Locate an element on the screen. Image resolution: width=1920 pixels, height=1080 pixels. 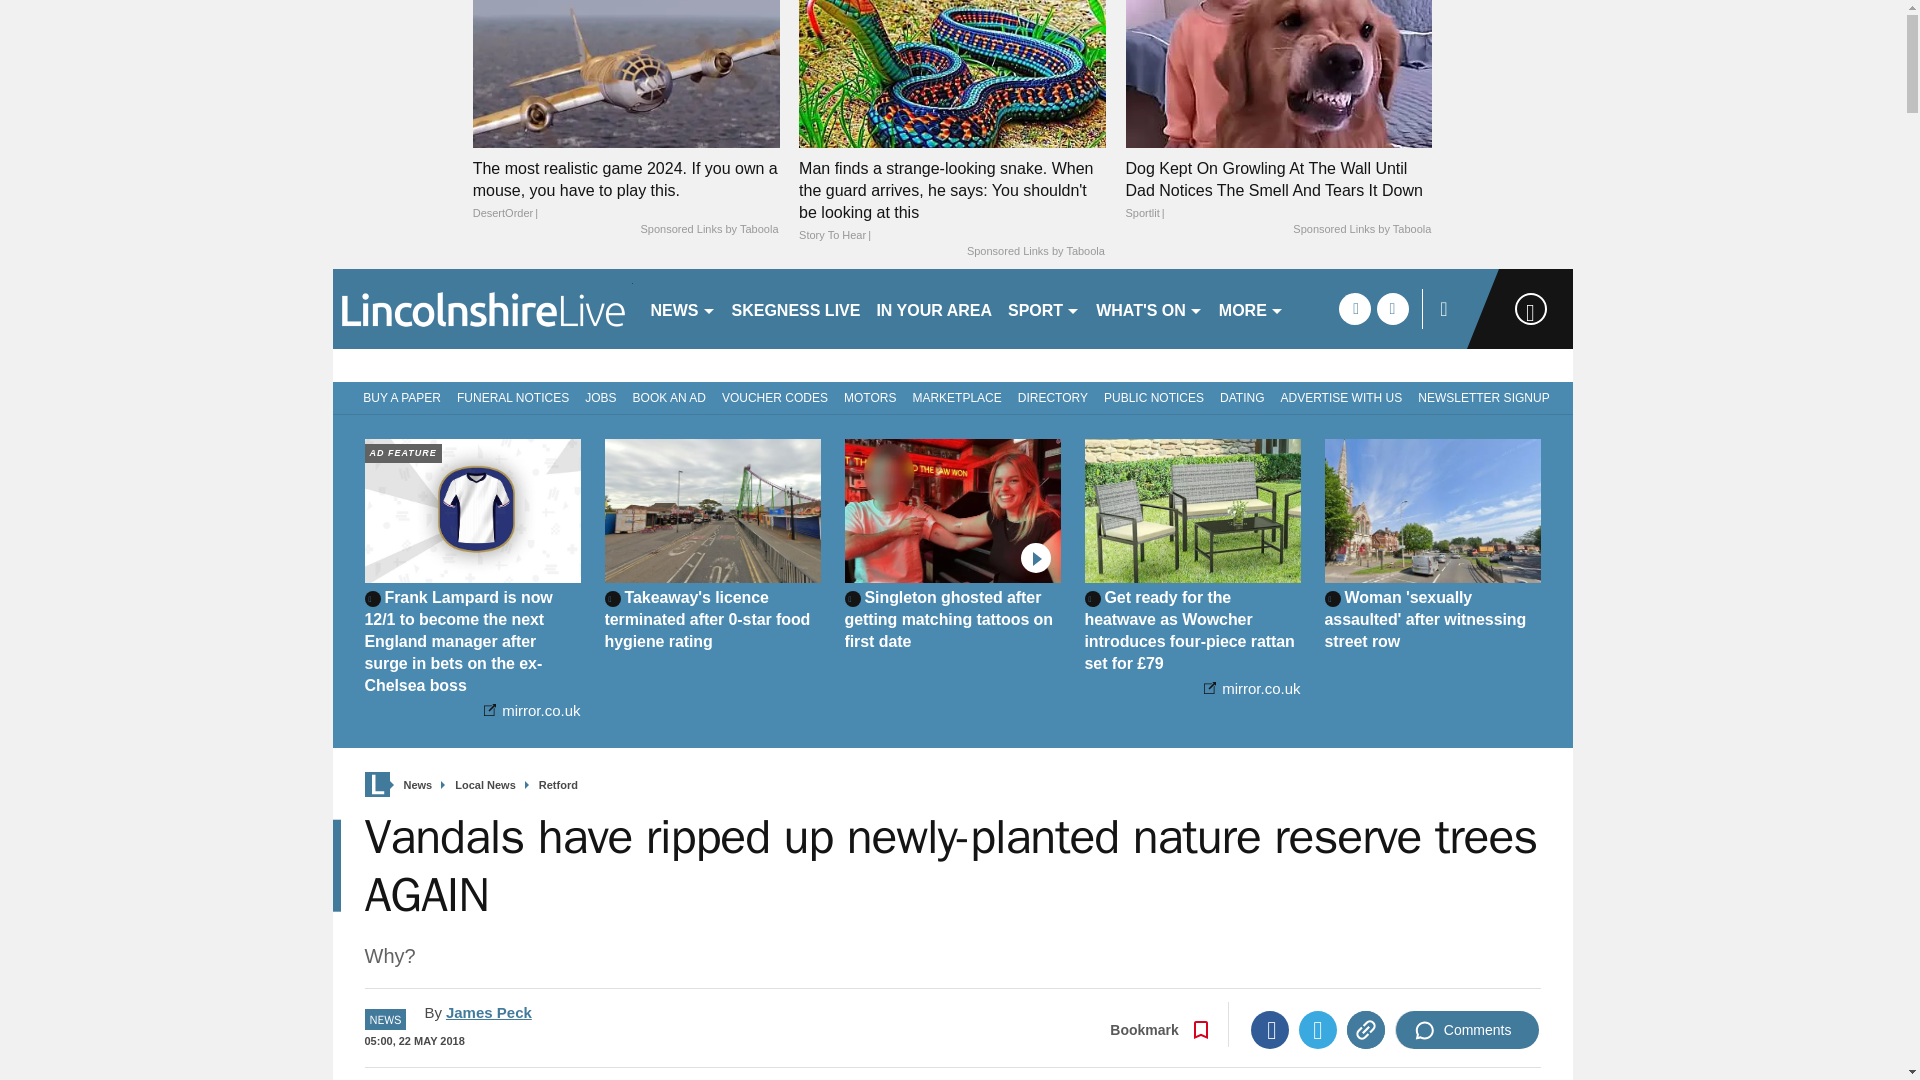
WHAT'S ON is located at coordinates (1150, 308).